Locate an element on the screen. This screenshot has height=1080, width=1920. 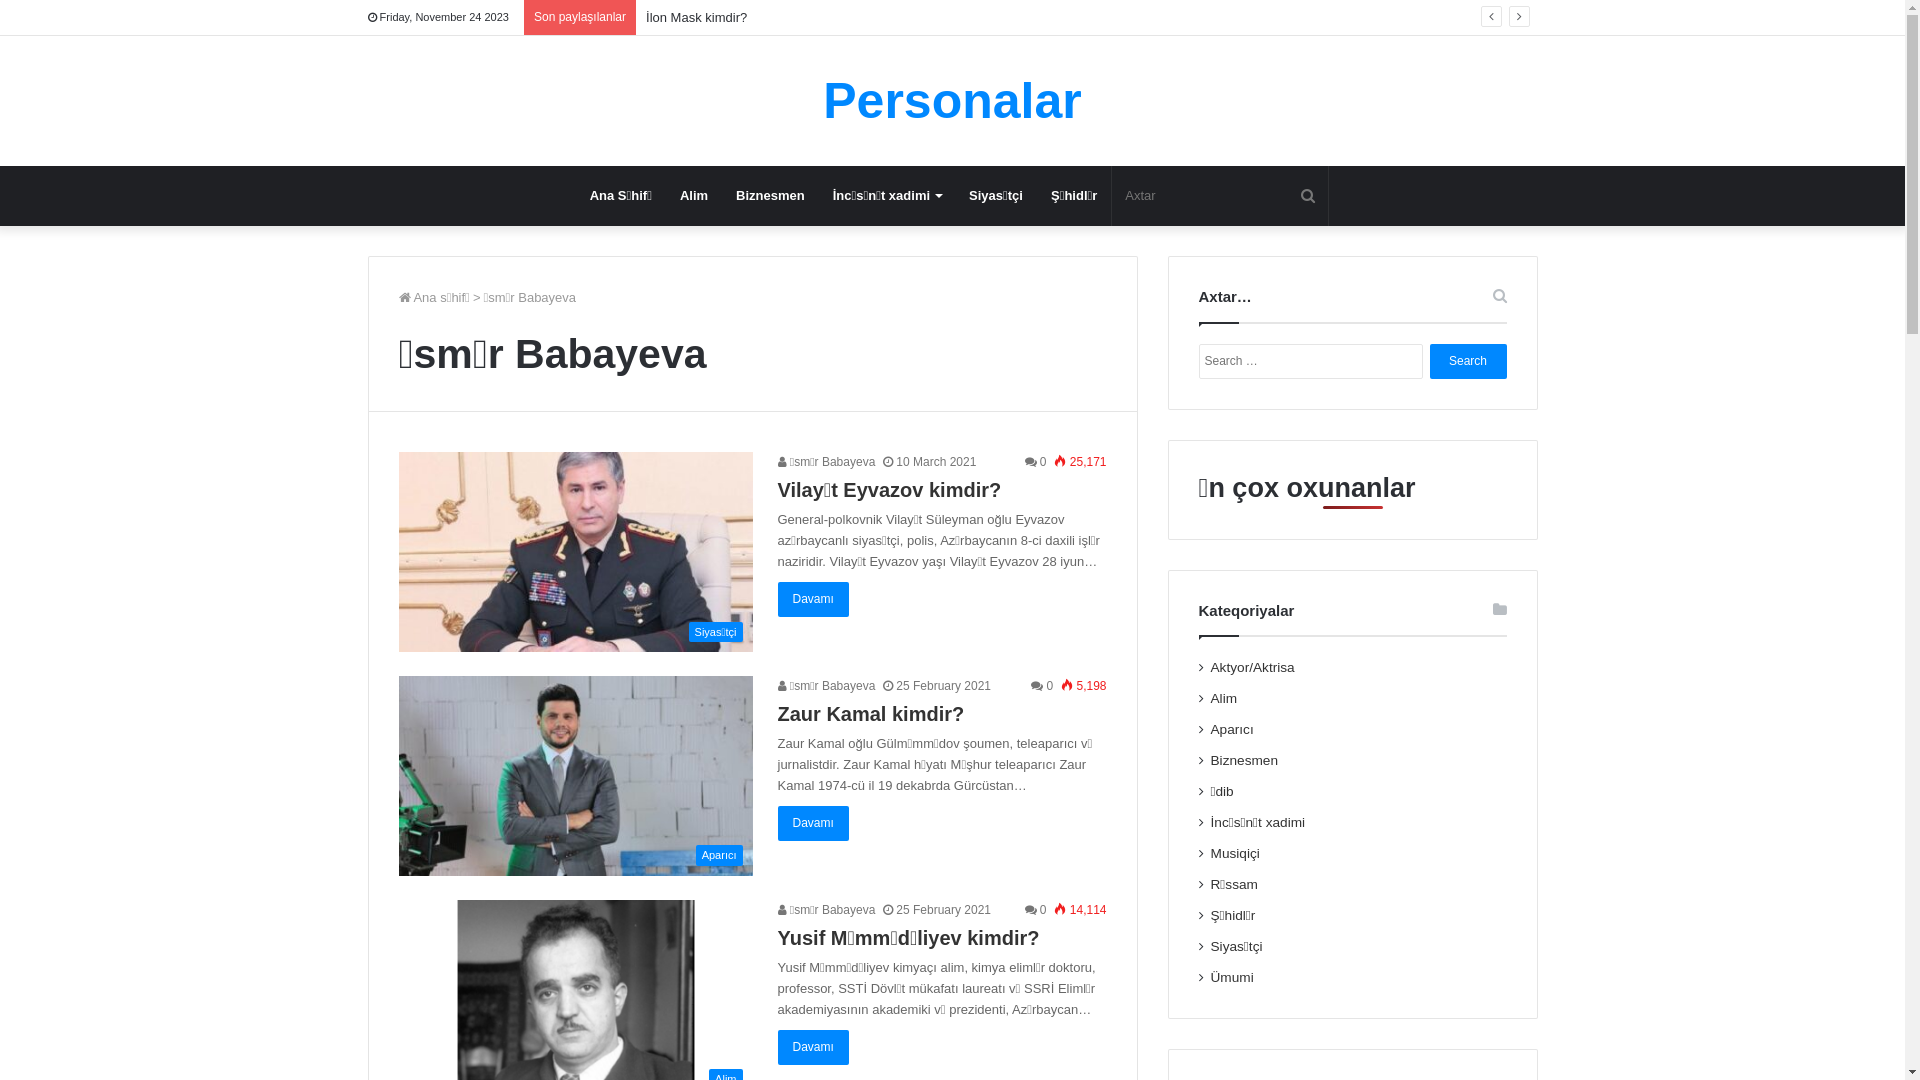
Search is located at coordinates (1468, 362).